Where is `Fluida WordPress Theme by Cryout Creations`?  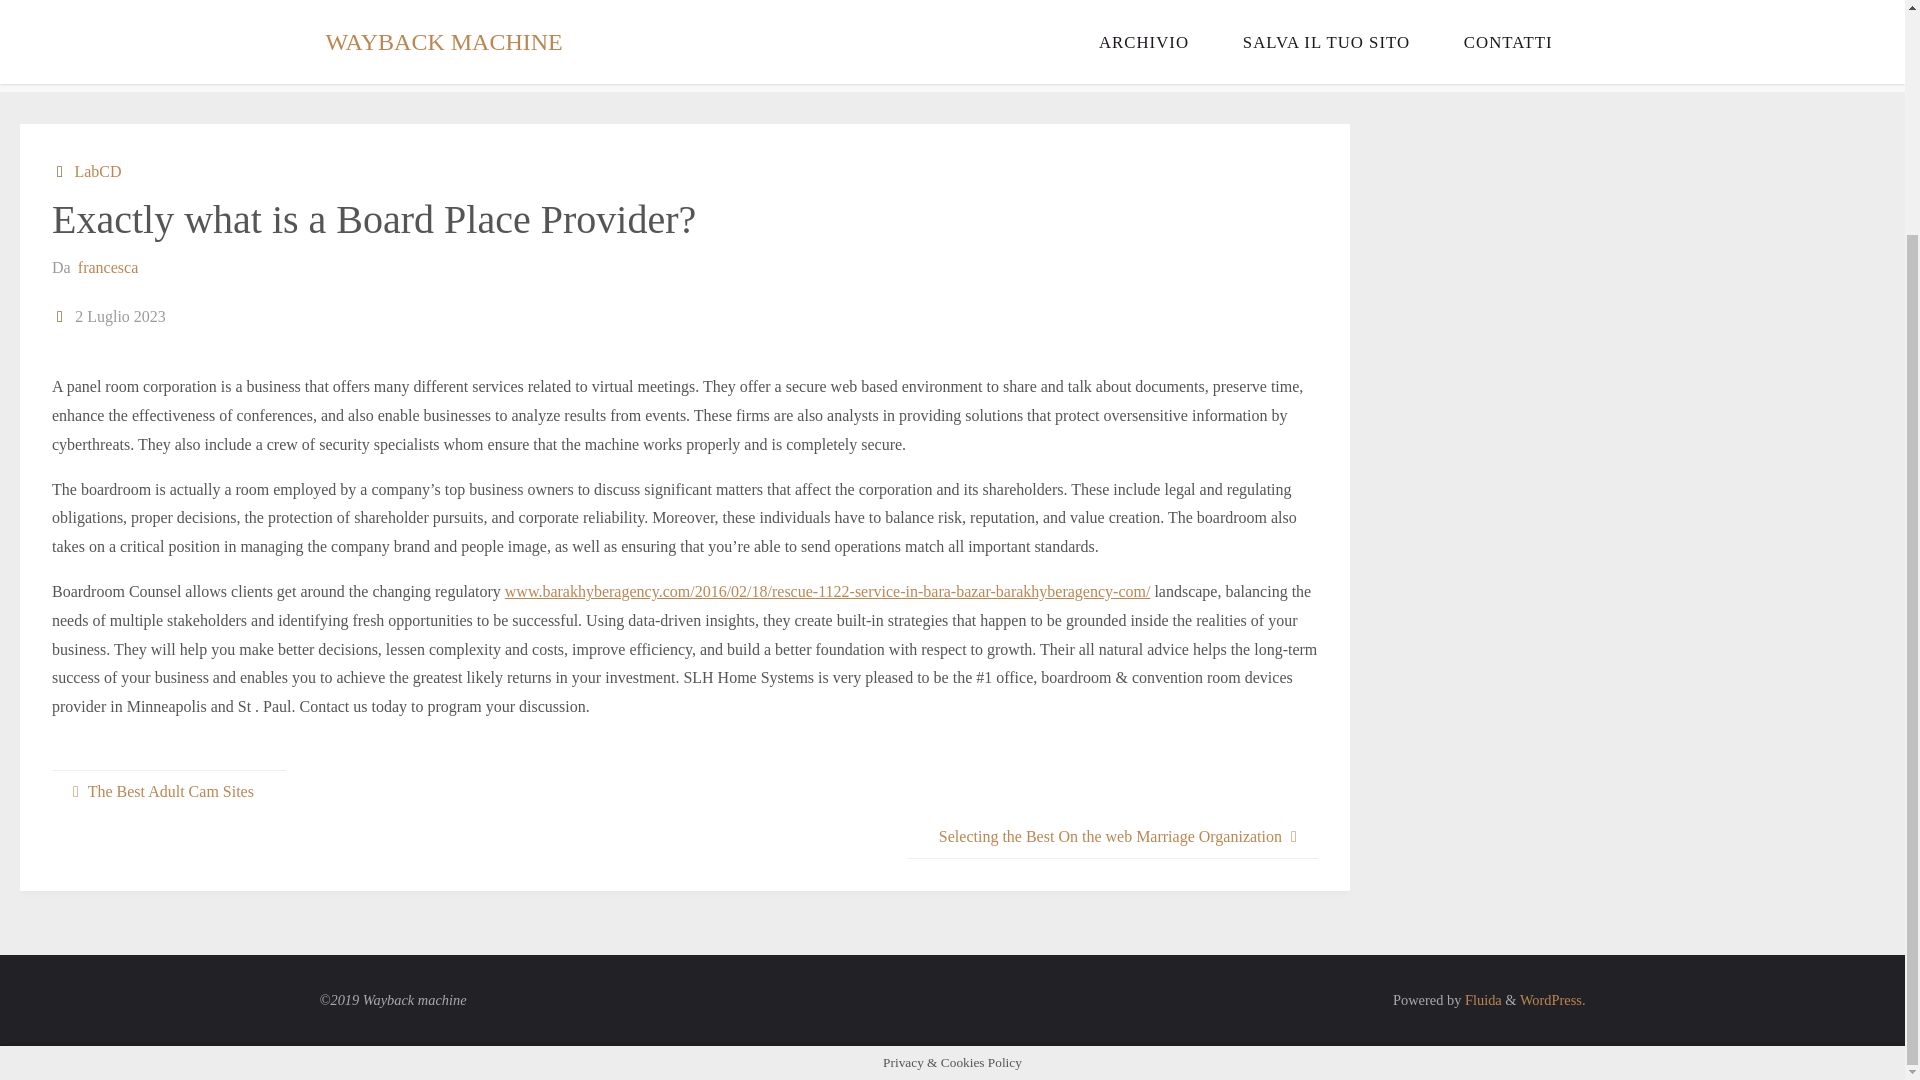 Fluida WordPress Theme by Cryout Creations is located at coordinates (1481, 1000).